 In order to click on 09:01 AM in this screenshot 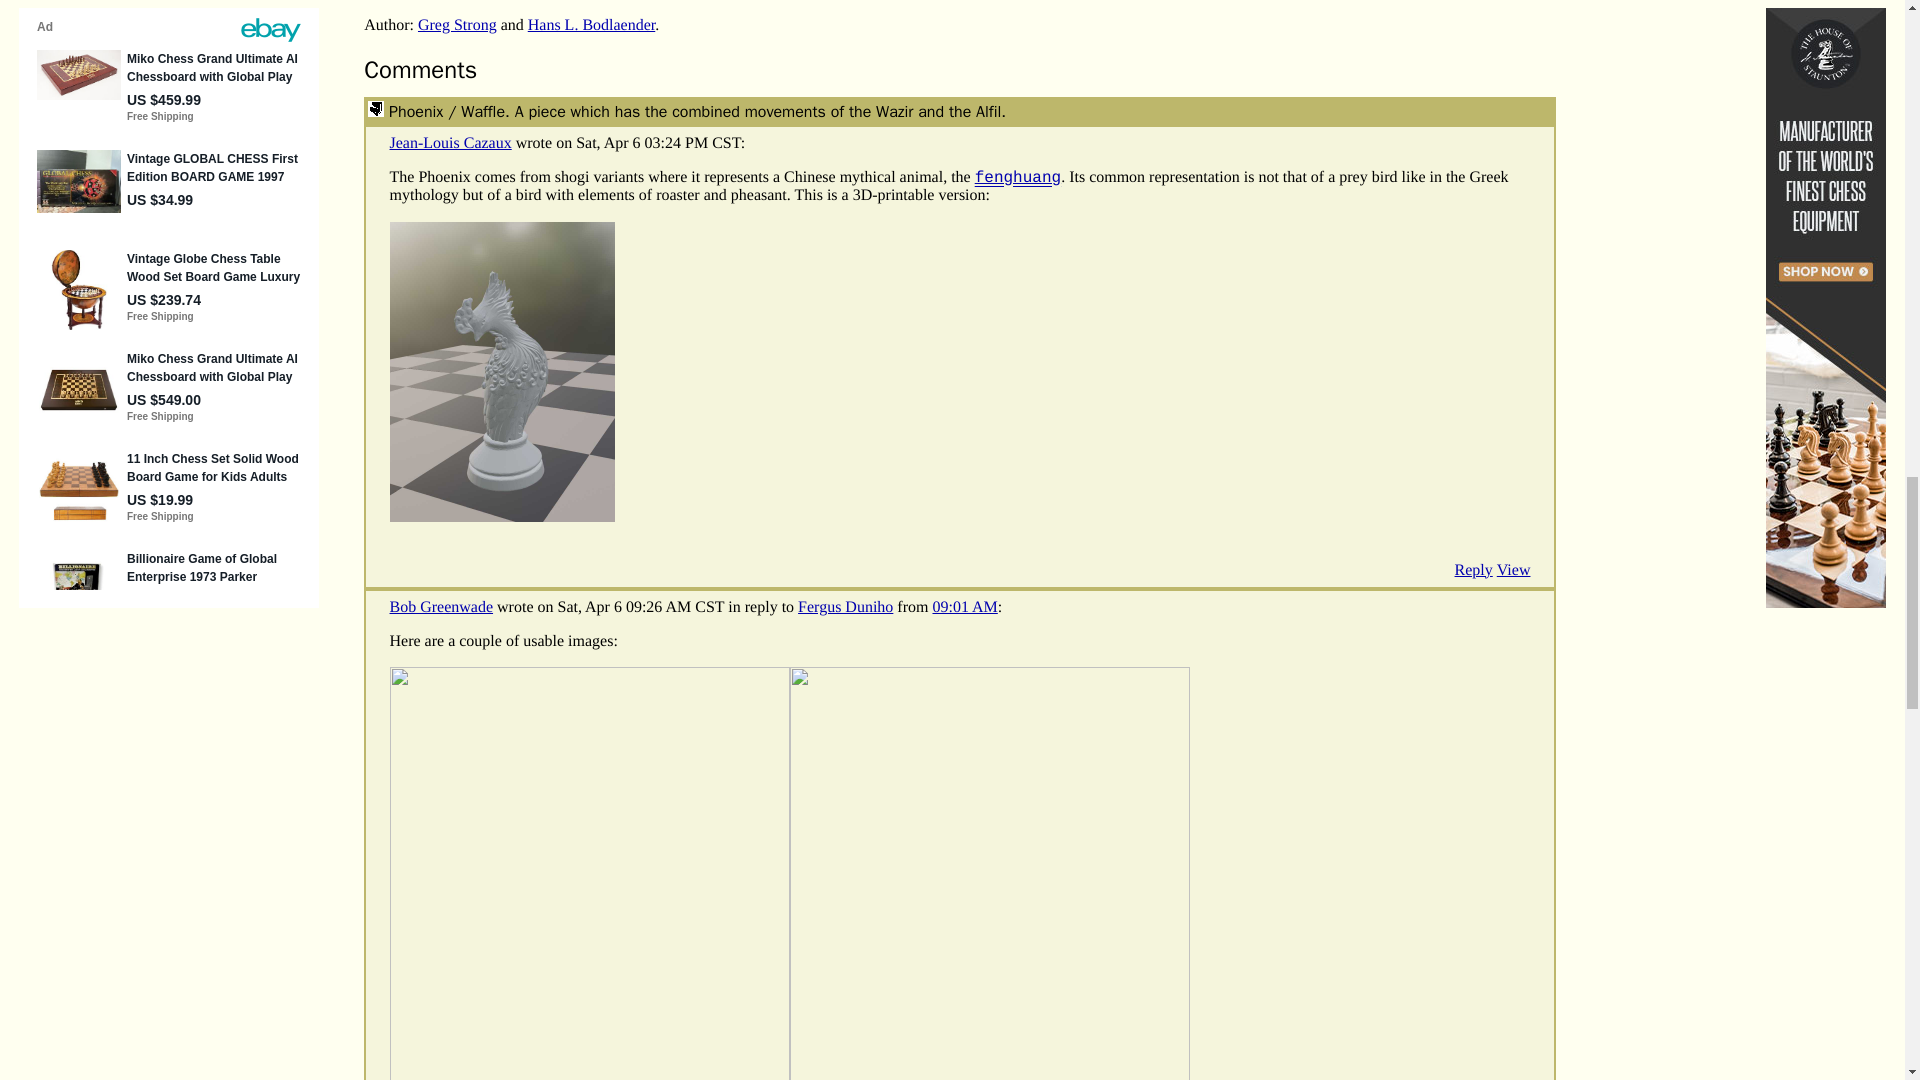, I will do `click(964, 607)`.